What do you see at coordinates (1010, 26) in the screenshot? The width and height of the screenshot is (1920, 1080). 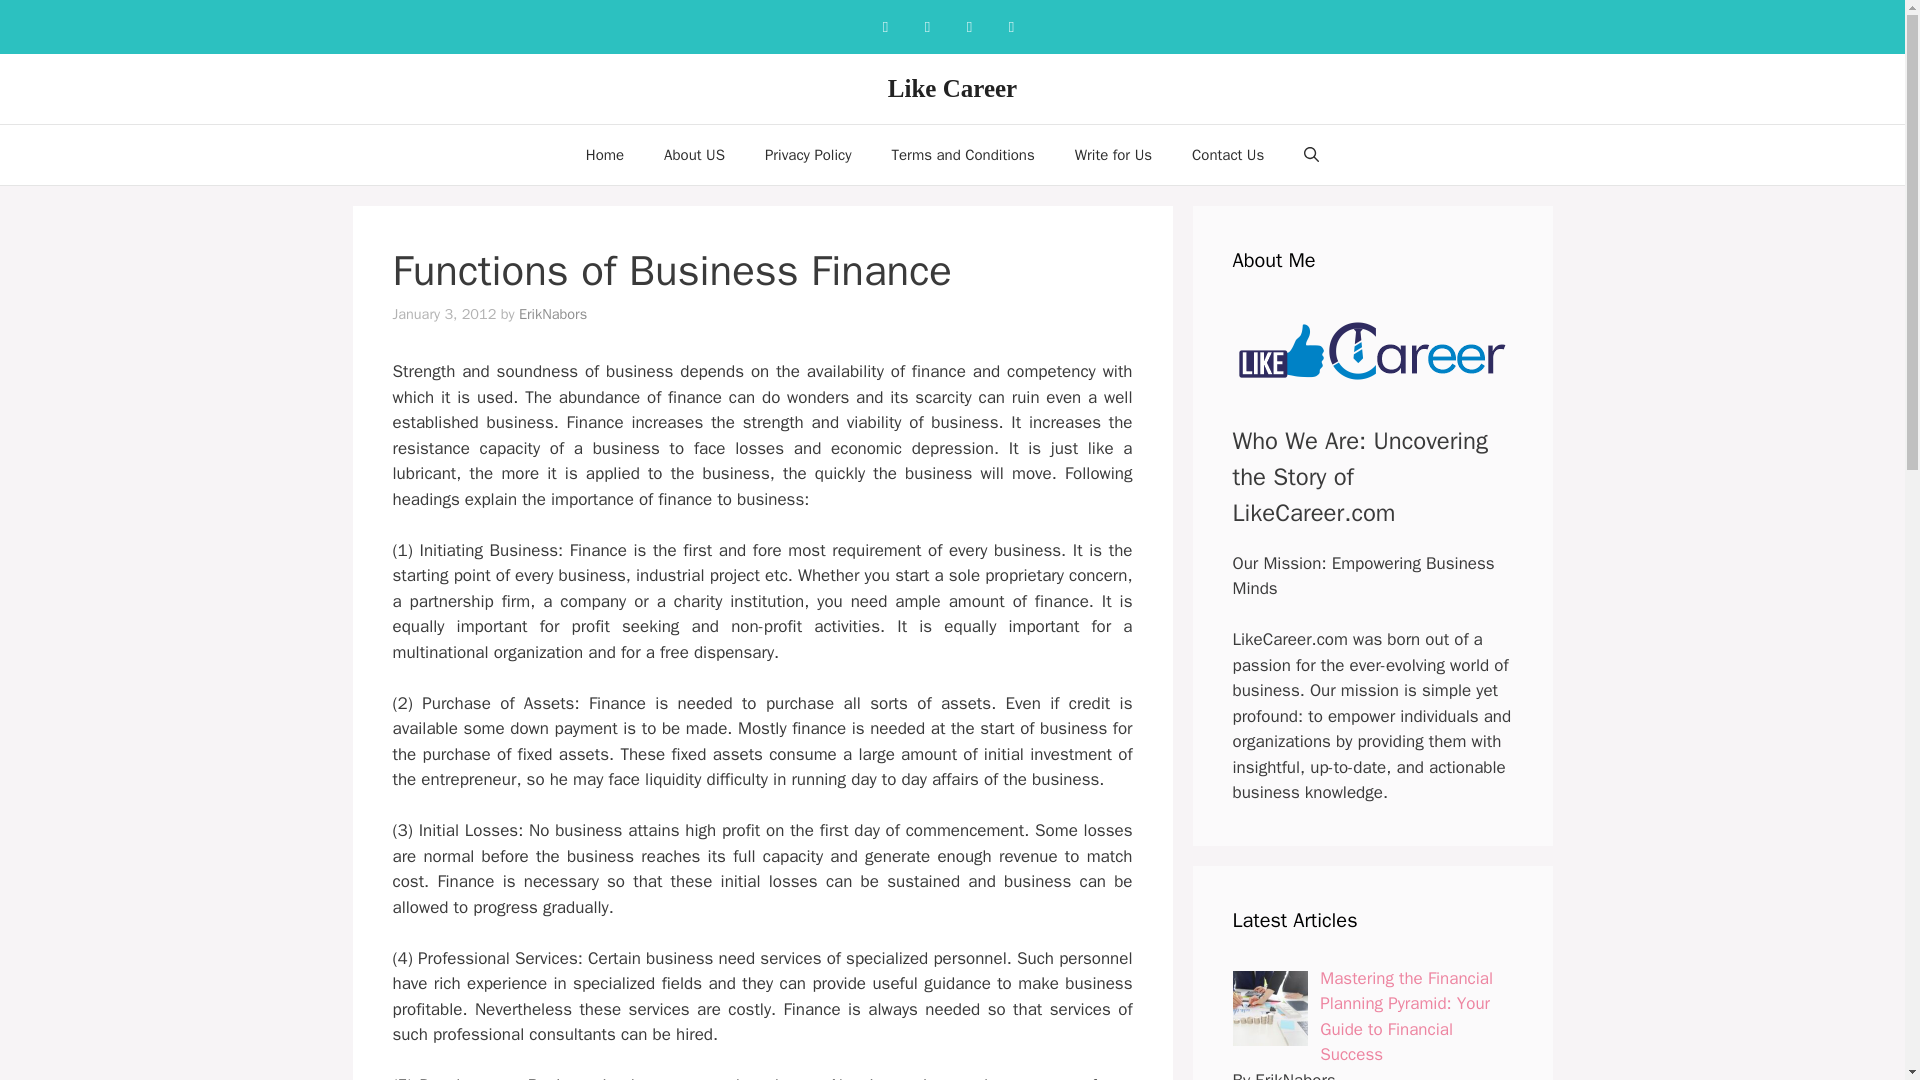 I see `Twitter` at bounding box center [1010, 26].